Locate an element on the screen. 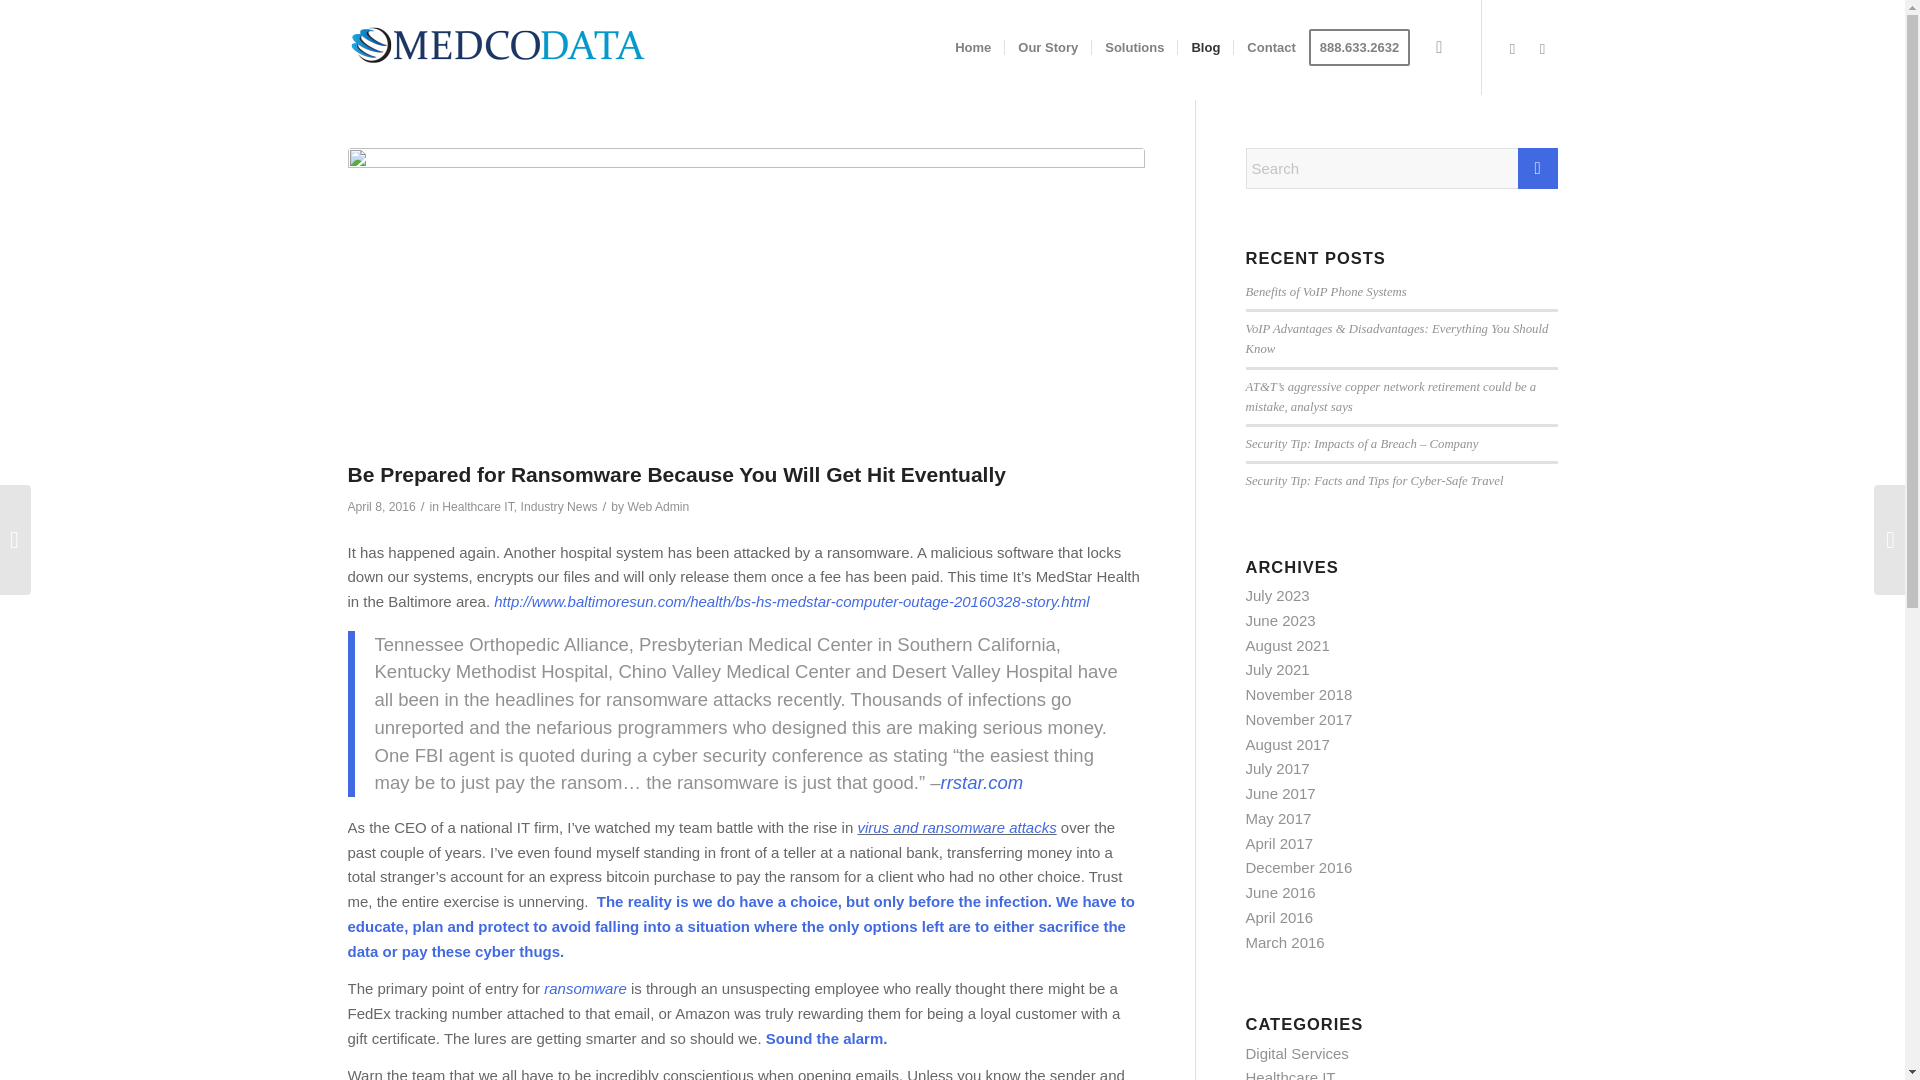 Image resolution: width=1920 pixels, height=1080 pixels. August 2021 is located at coordinates (1288, 646).